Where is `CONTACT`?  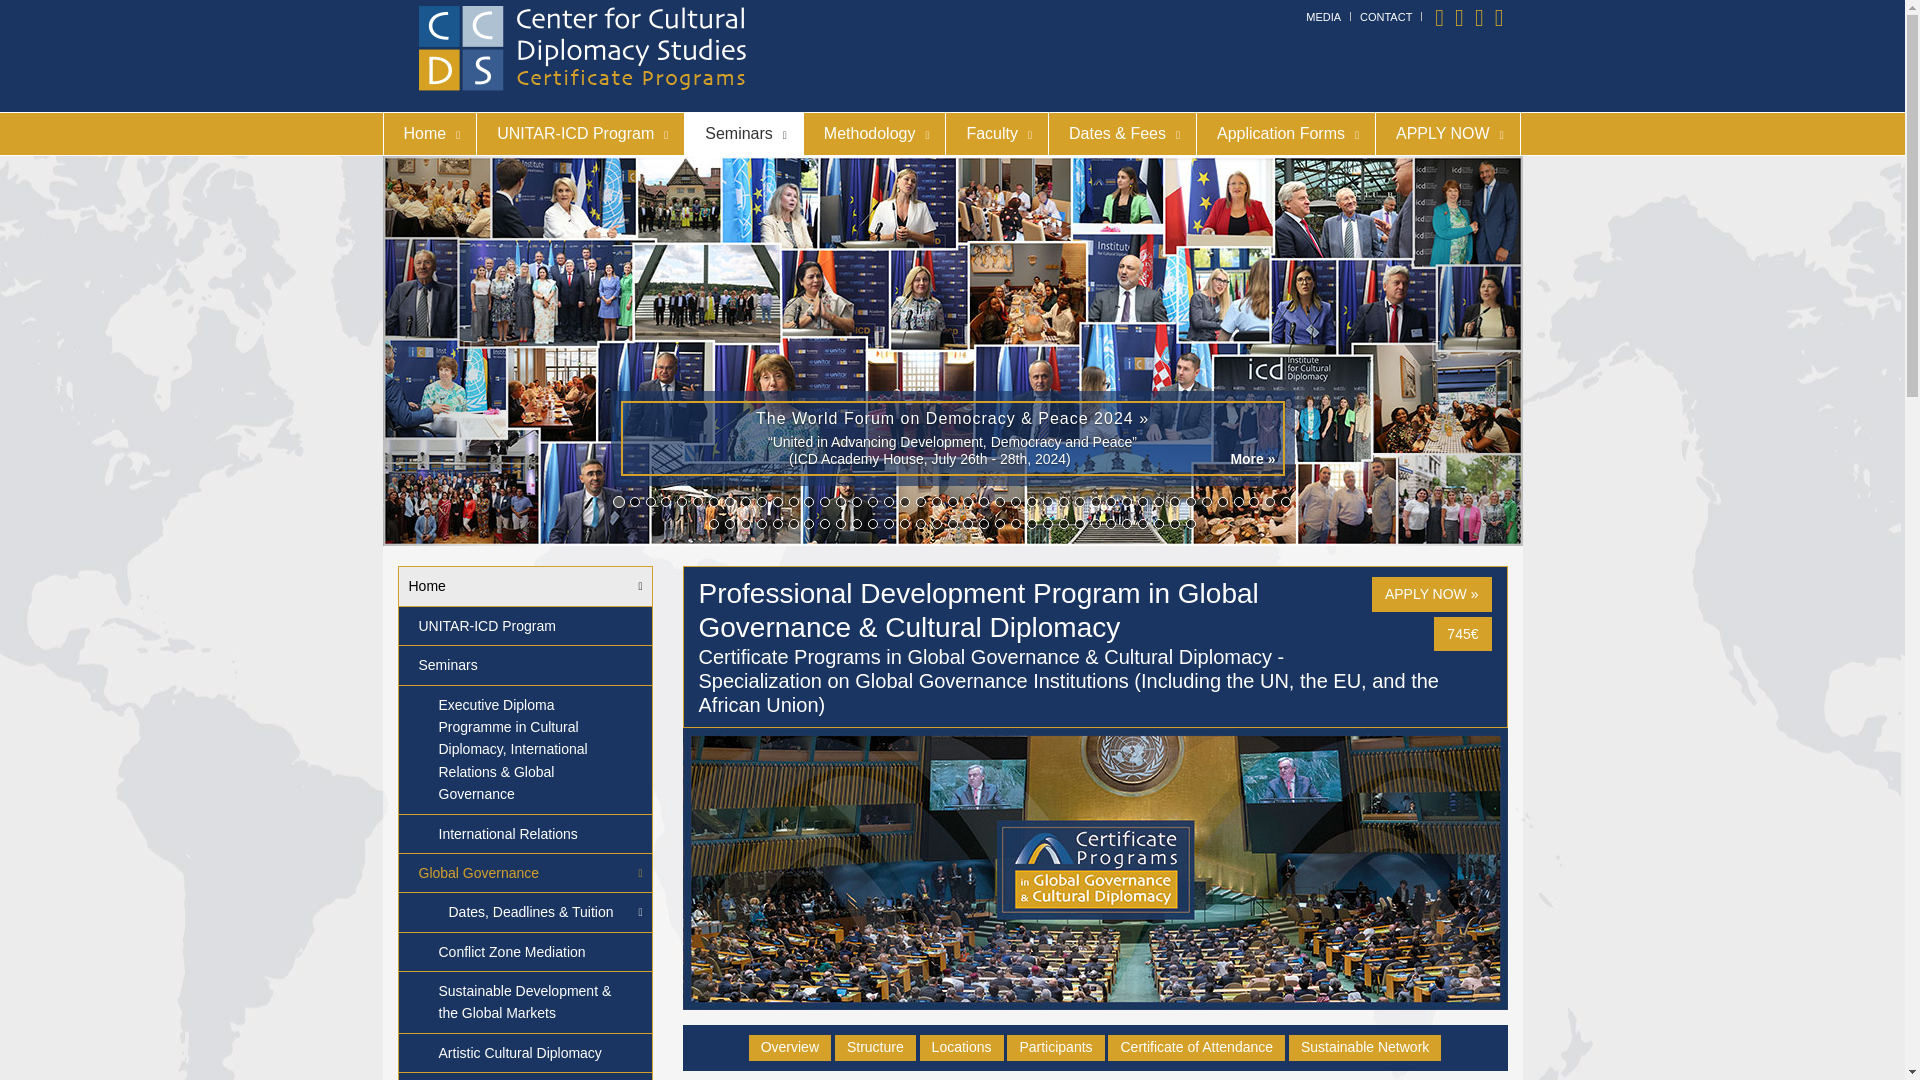 CONTACT is located at coordinates (1385, 16).